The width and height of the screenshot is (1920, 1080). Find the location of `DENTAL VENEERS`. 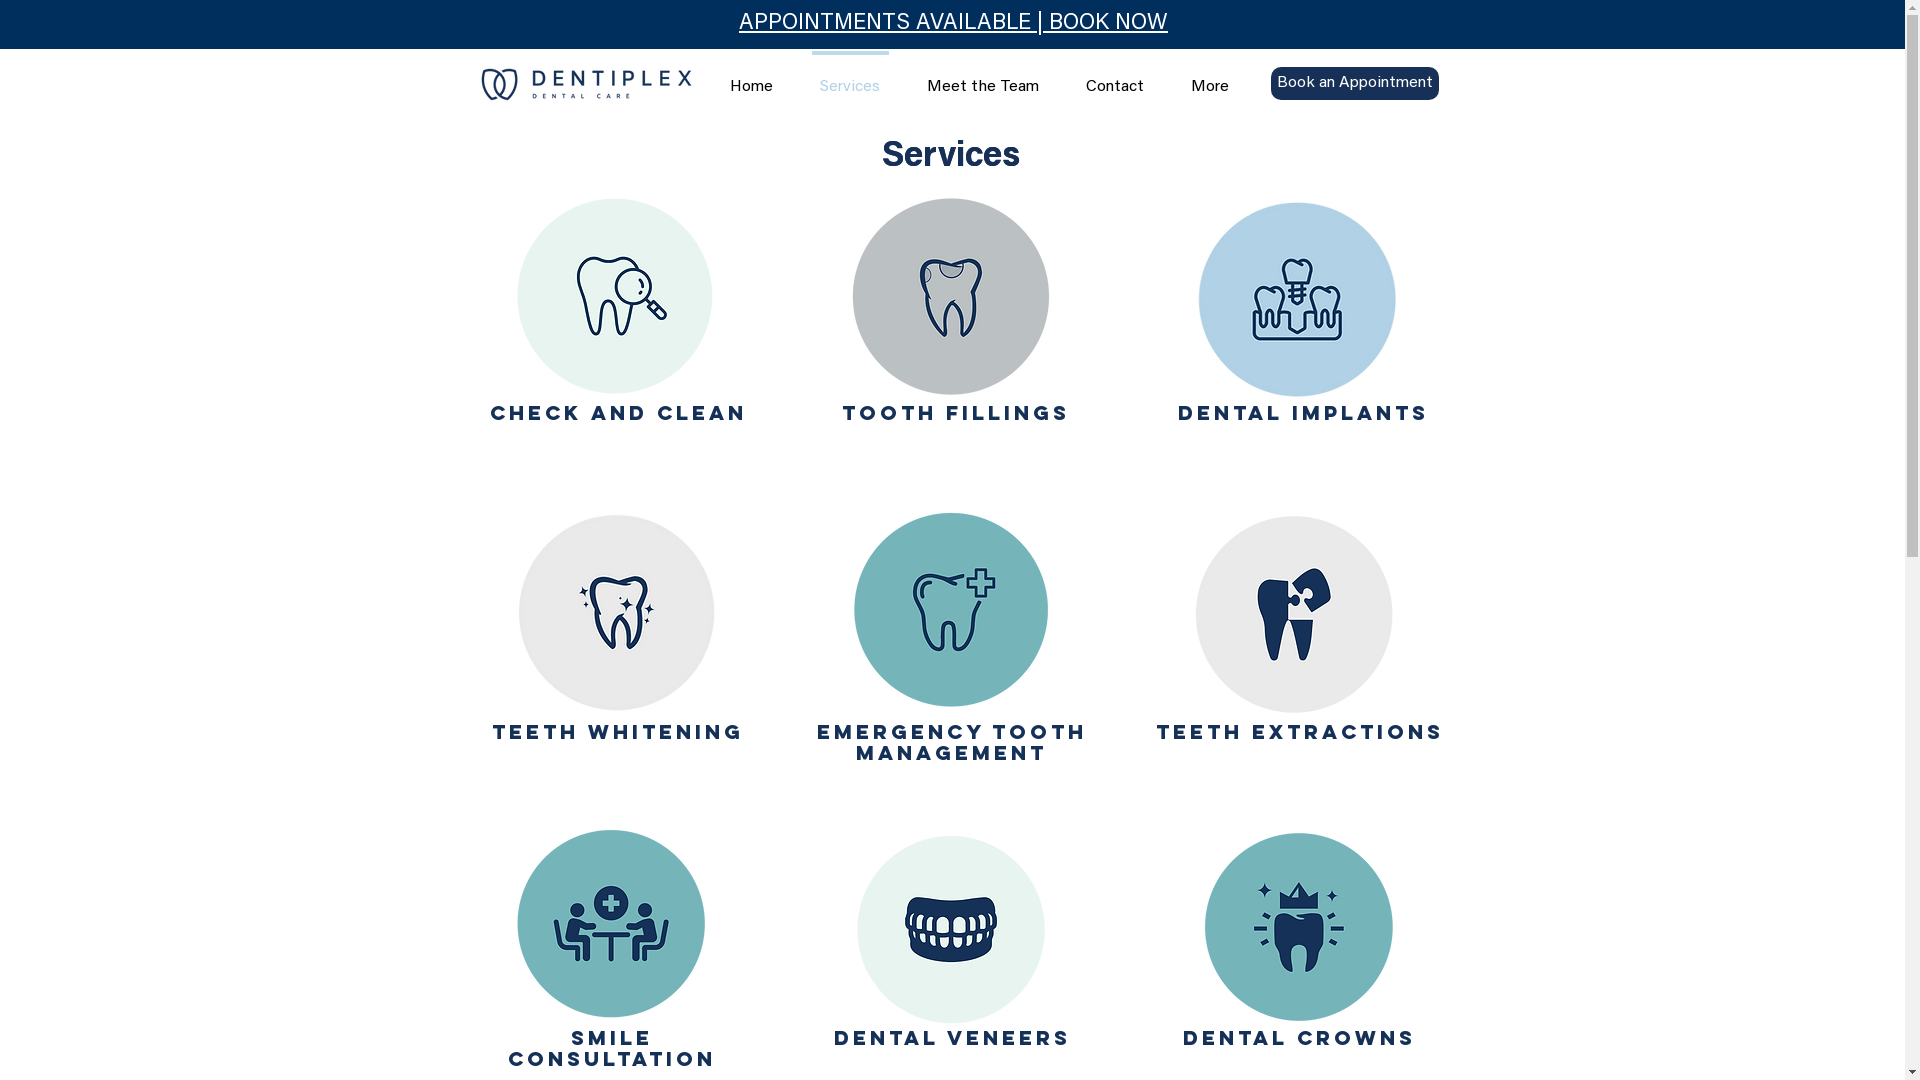

DENTAL VENEERS is located at coordinates (952, 1041).